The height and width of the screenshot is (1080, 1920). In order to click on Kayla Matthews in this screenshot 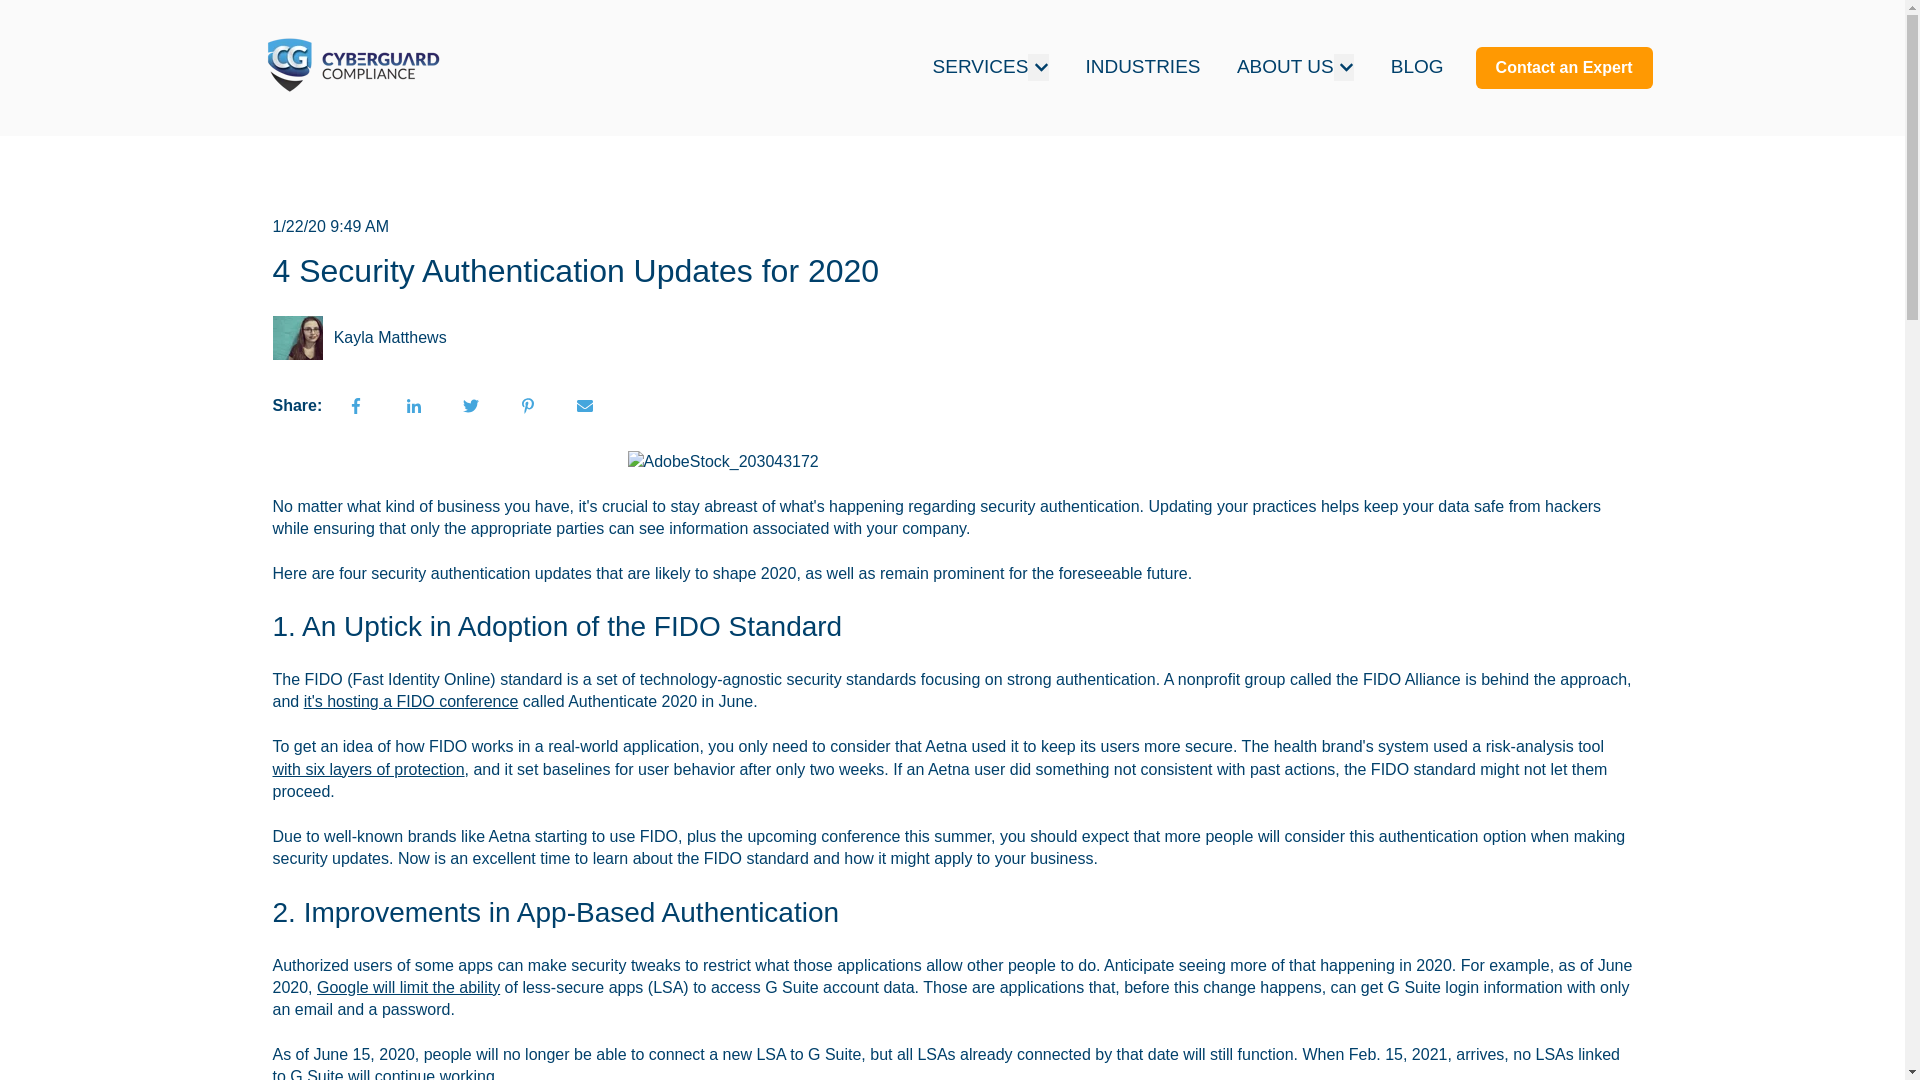, I will do `click(390, 338)`.